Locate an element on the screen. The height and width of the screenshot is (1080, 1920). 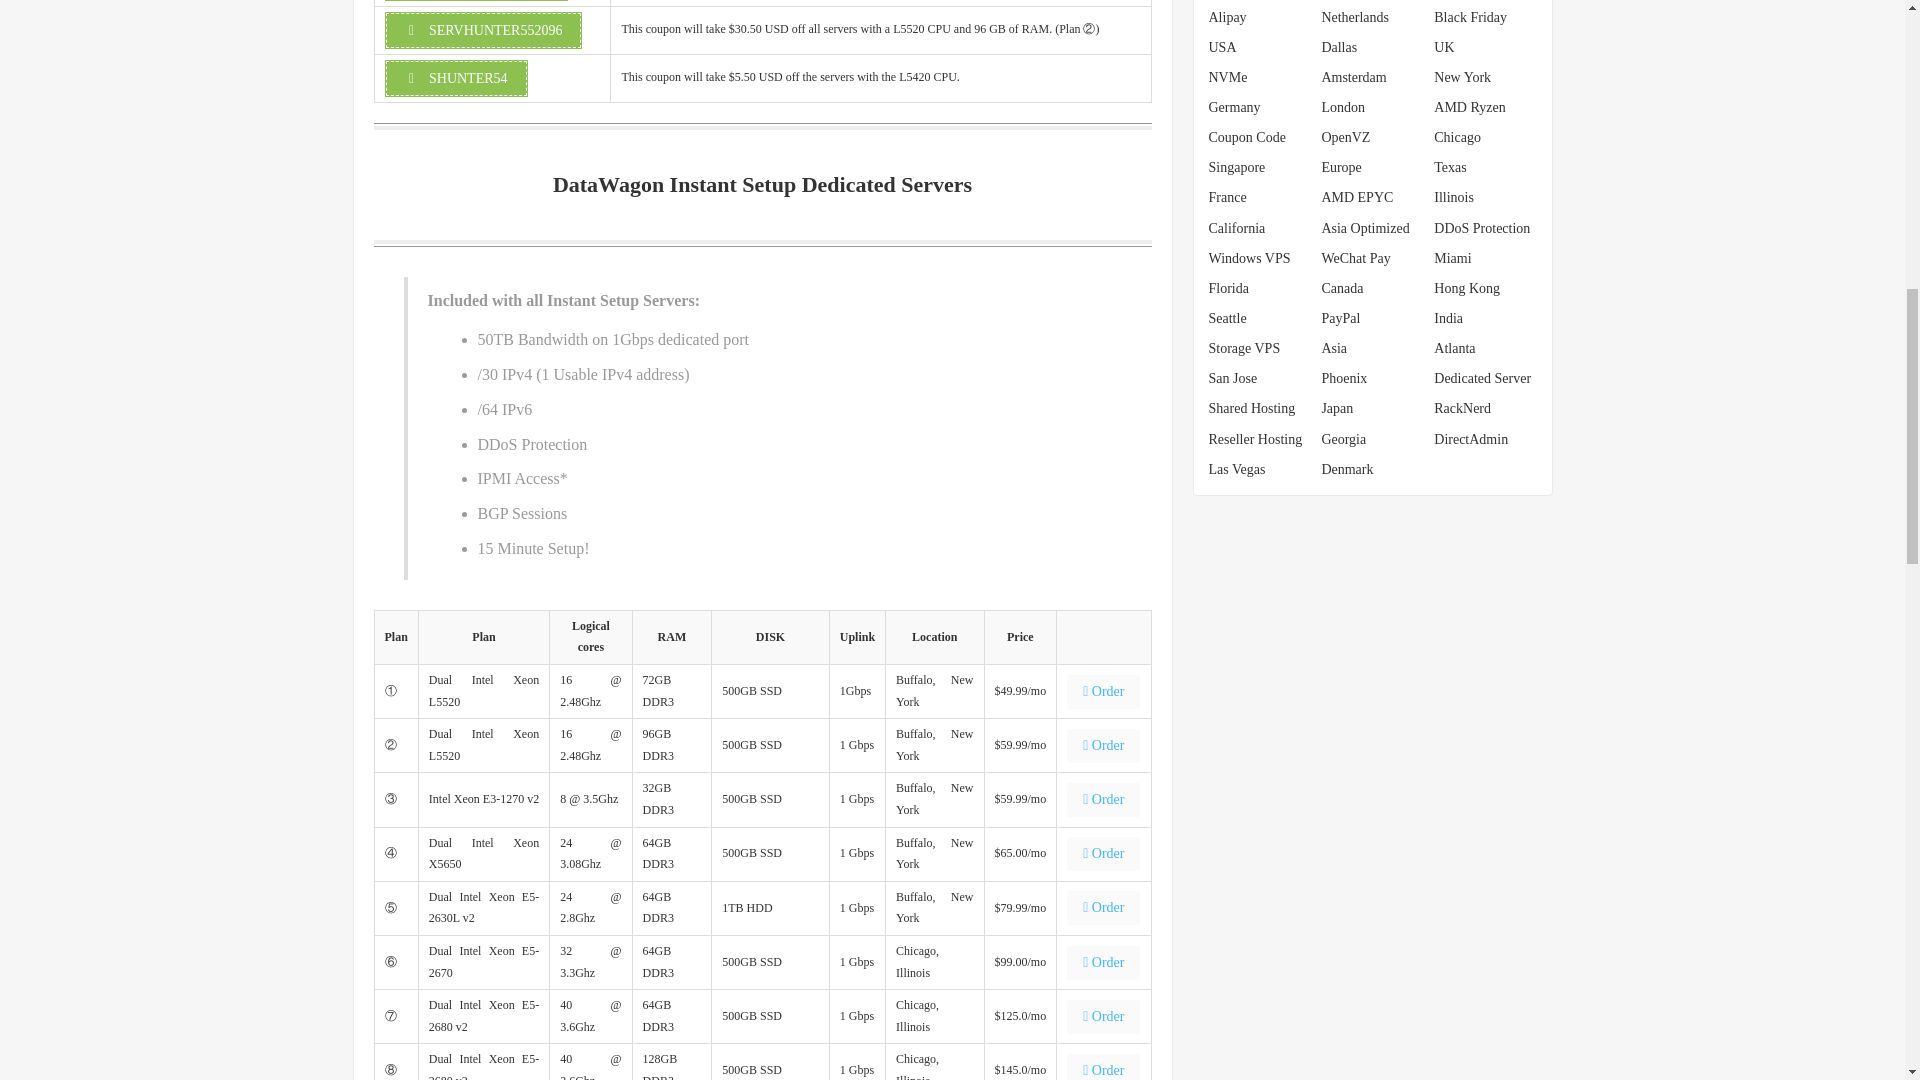
Order is located at coordinates (1104, 744).